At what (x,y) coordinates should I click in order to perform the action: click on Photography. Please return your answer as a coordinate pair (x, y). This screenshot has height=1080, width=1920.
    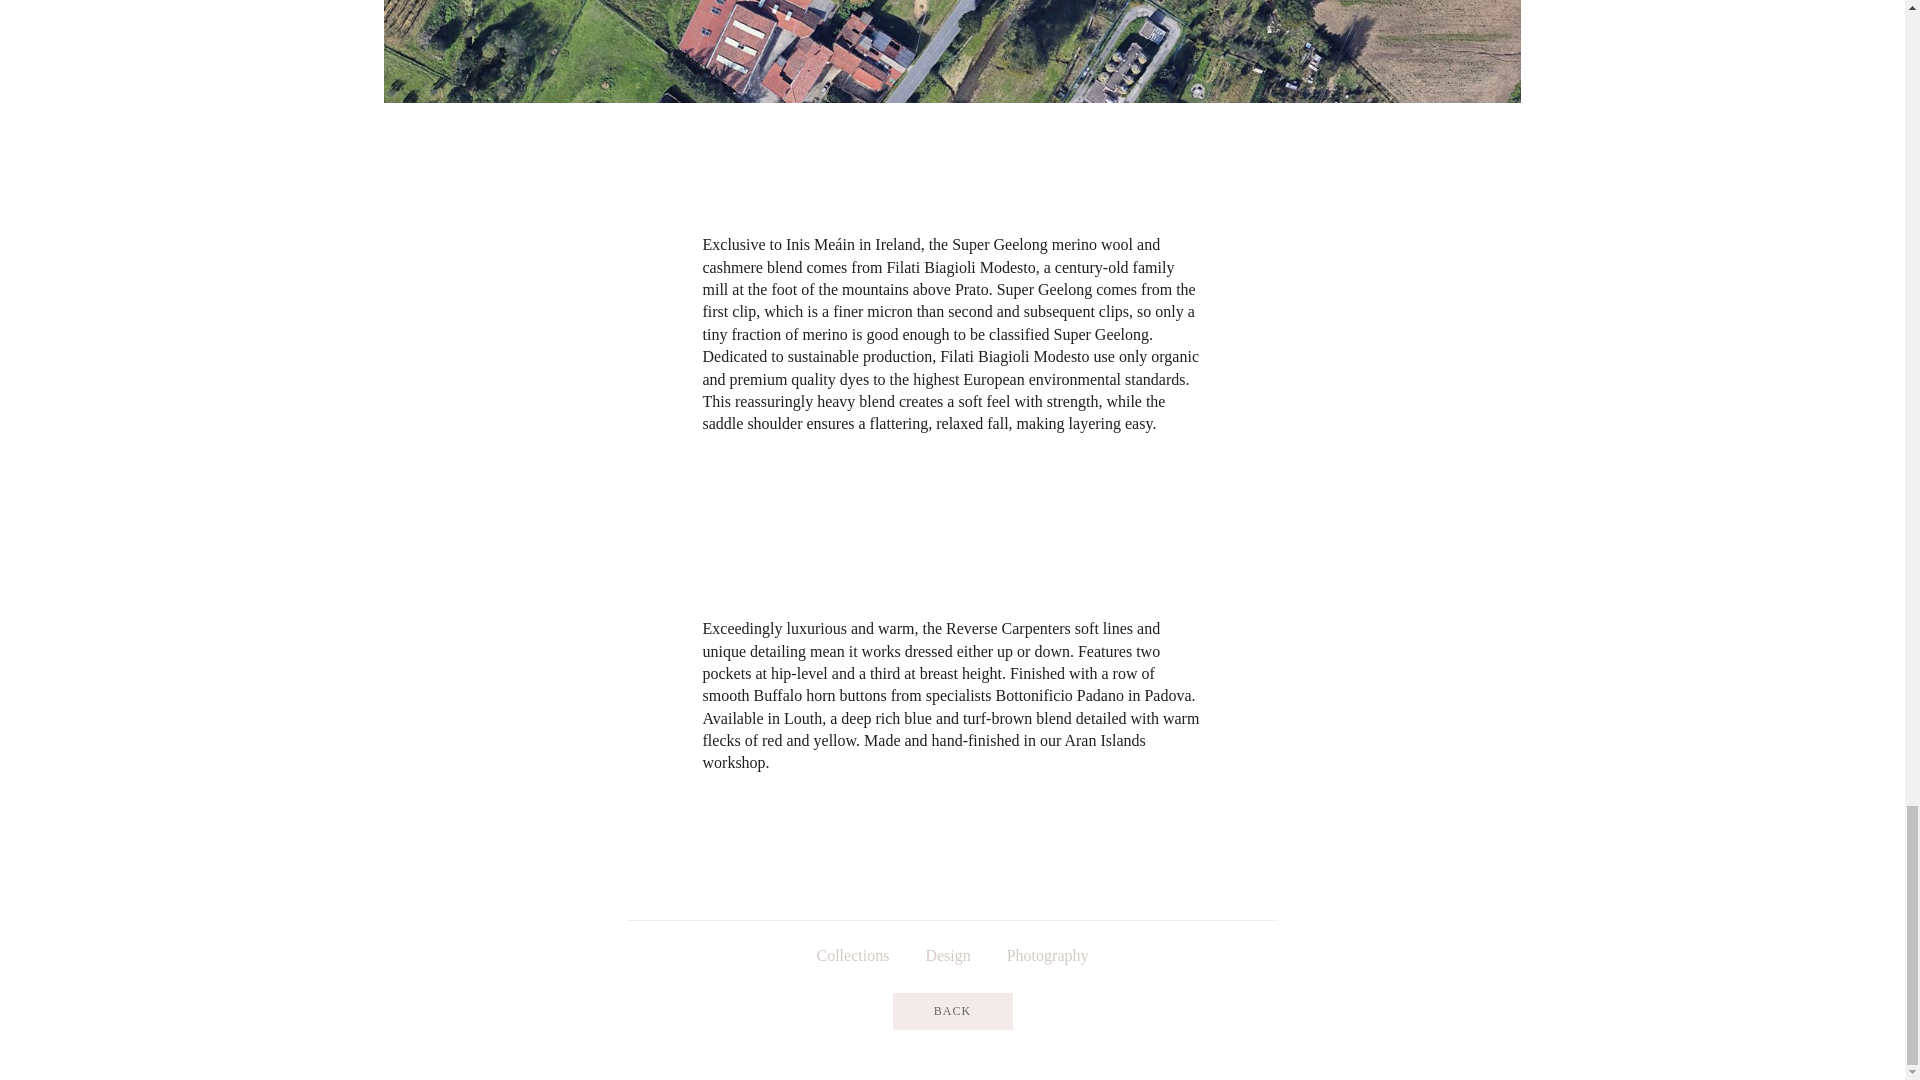
    Looking at the image, I should click on (1048, 955).